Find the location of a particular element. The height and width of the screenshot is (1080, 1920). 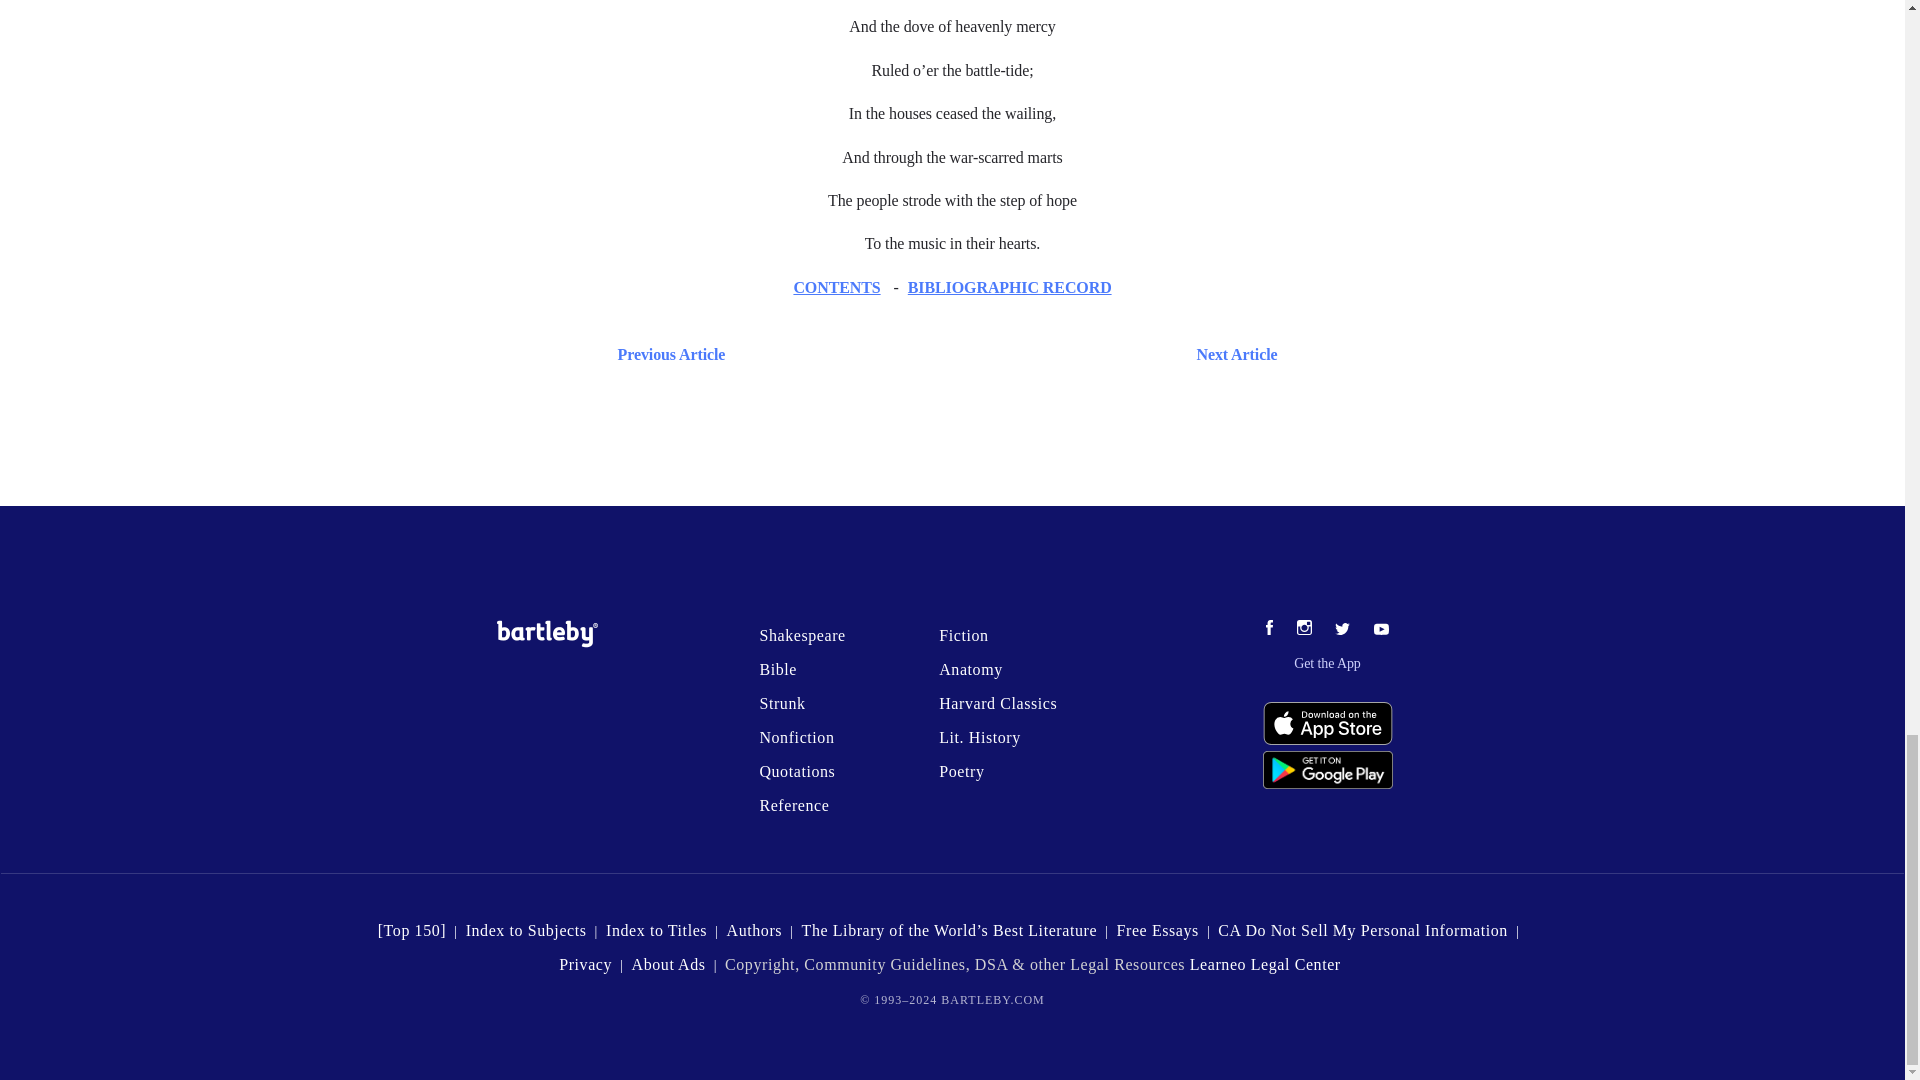

Nonfiction is located at coordinates (796, 738).